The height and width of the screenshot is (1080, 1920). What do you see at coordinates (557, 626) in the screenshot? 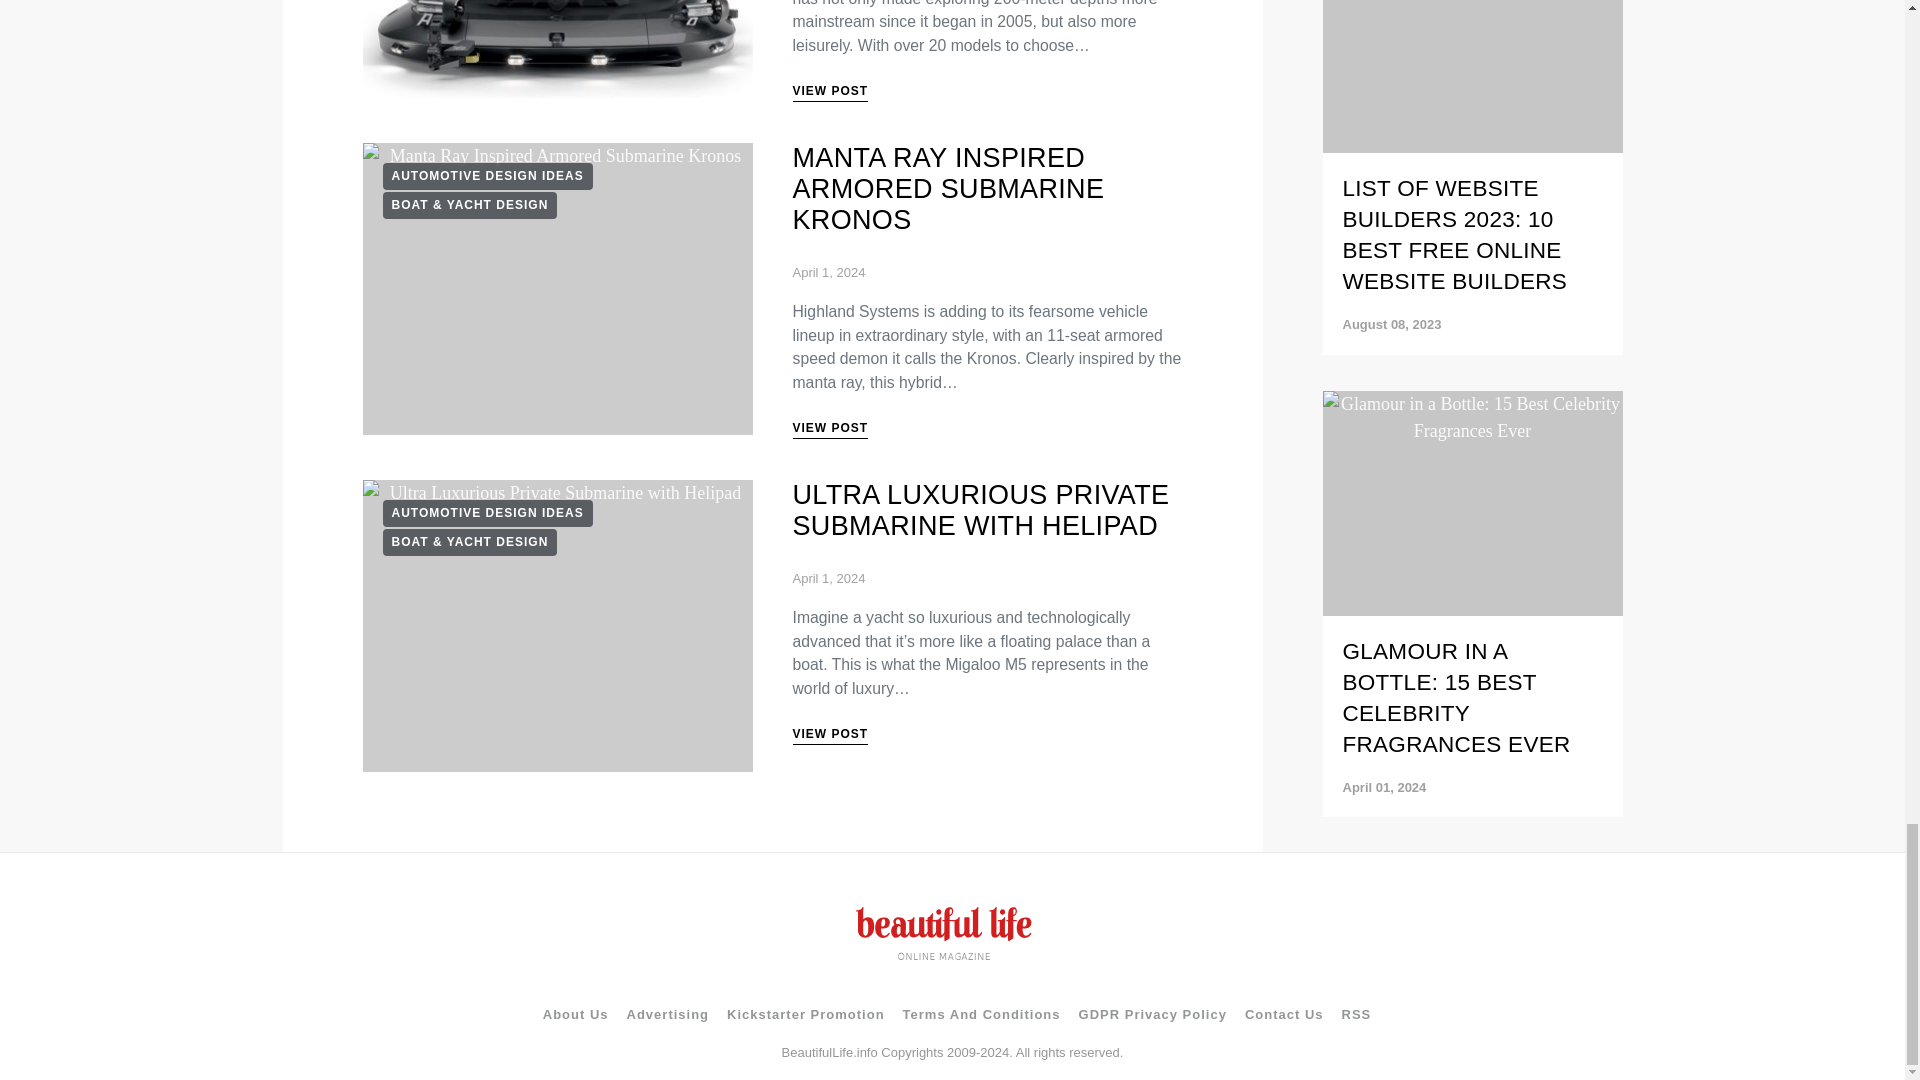
I see `Ultra Luxurious Private Submarine with Helipad` at bounding box center [557, 626].